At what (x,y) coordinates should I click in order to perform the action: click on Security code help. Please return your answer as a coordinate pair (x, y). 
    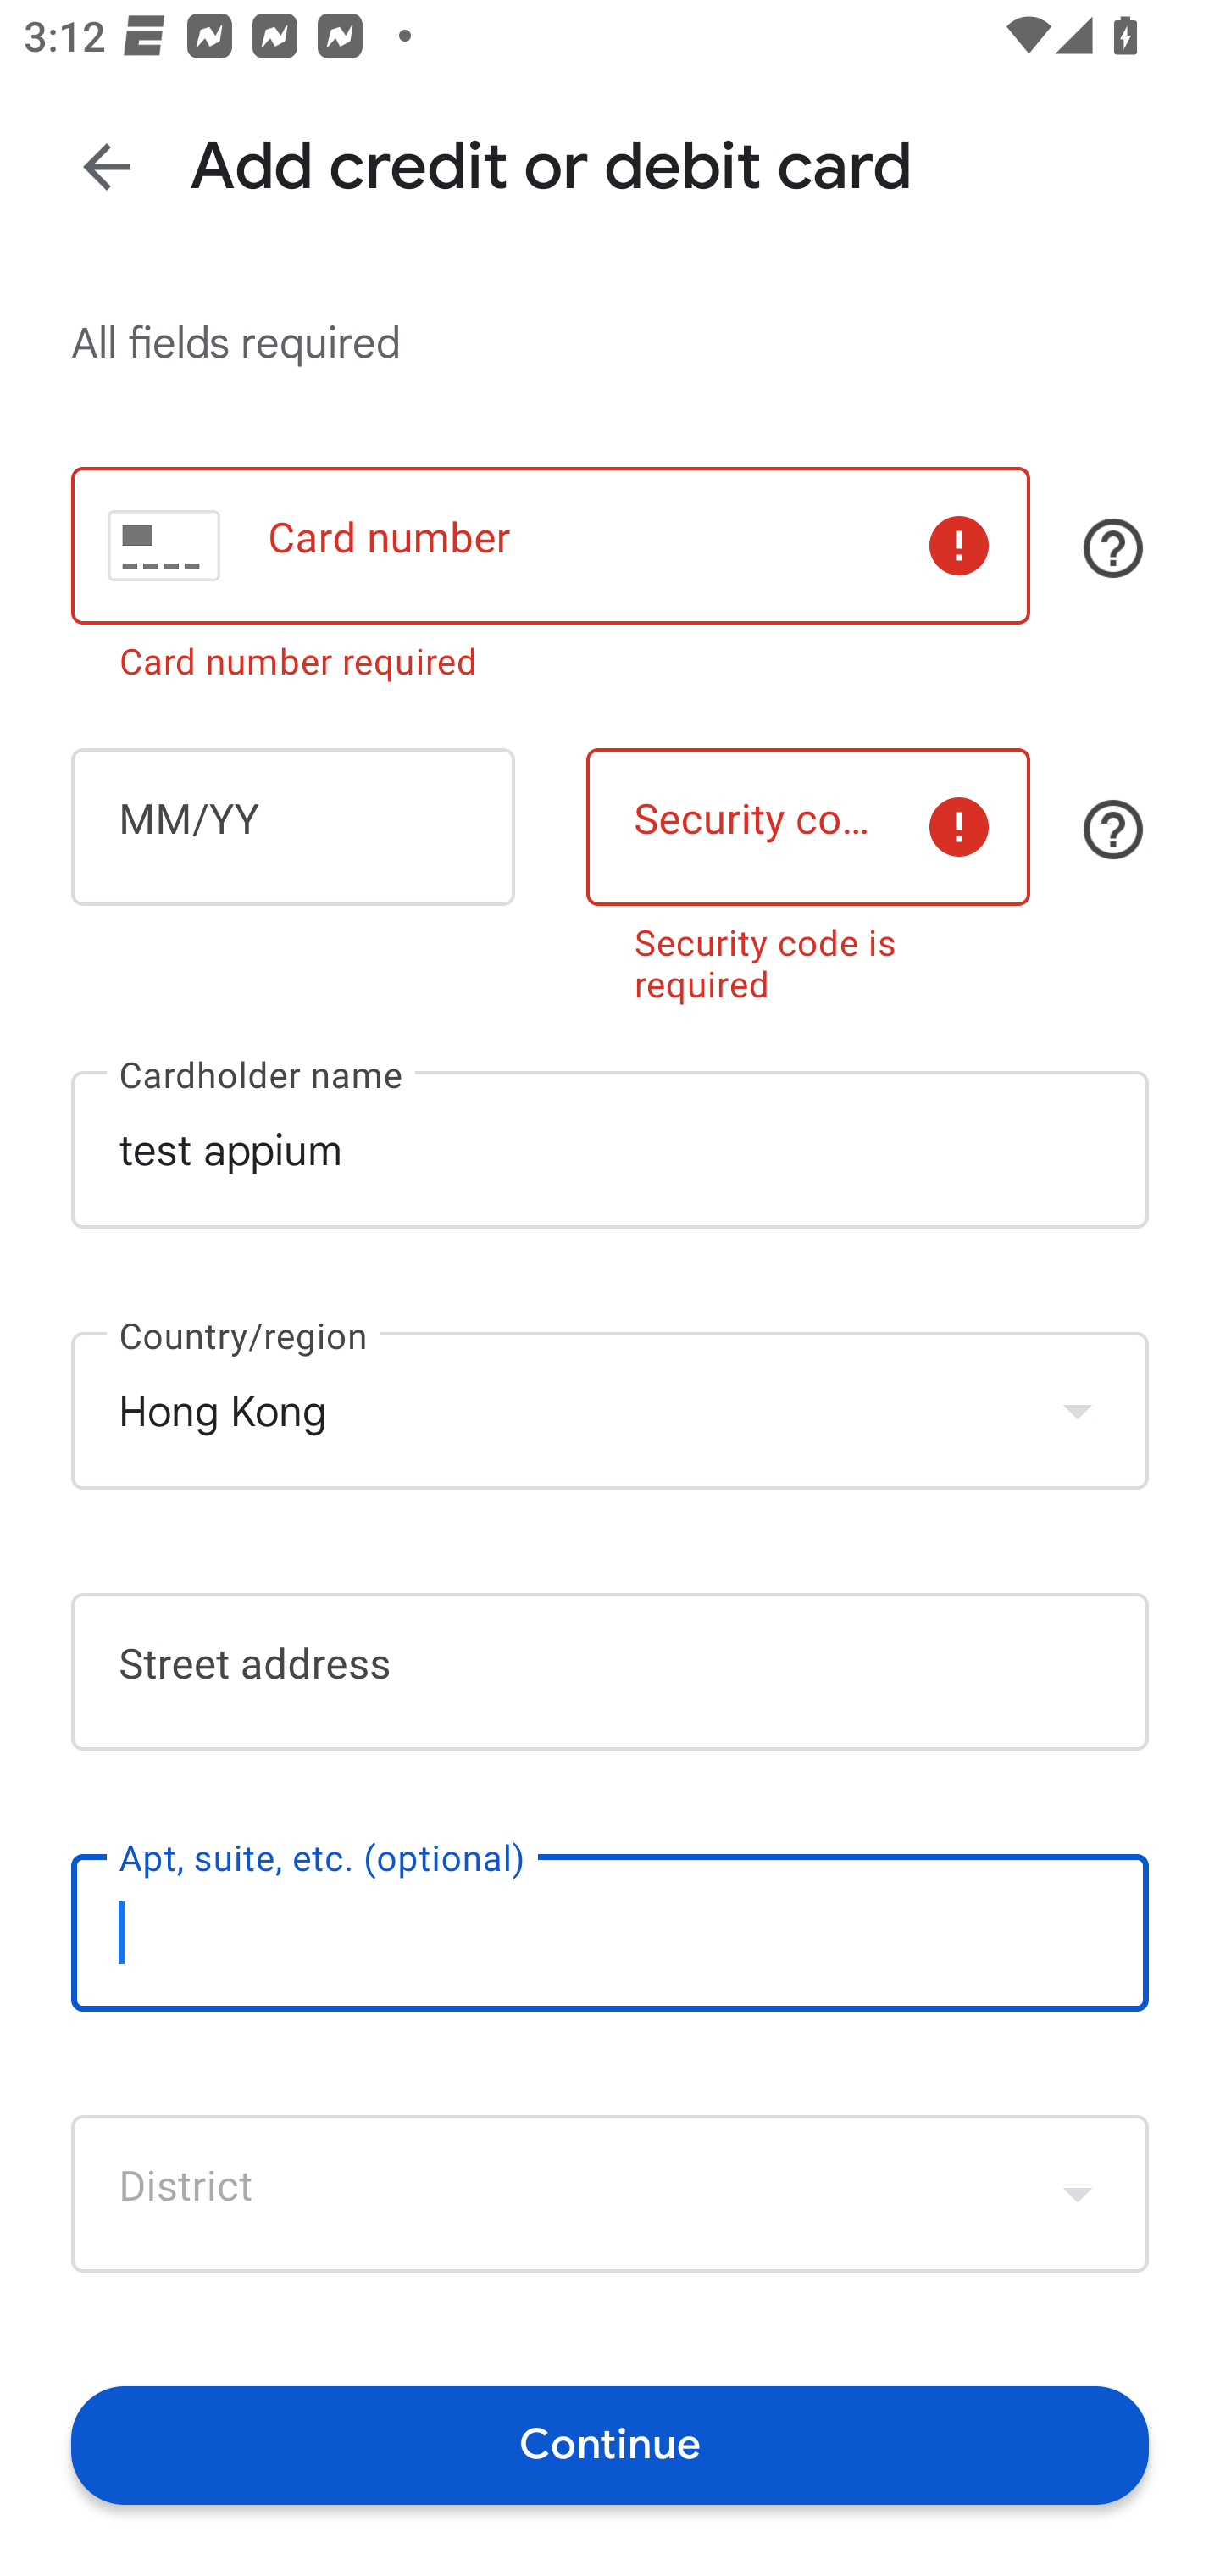
    Looking at the image, I should click on (1113, 829).